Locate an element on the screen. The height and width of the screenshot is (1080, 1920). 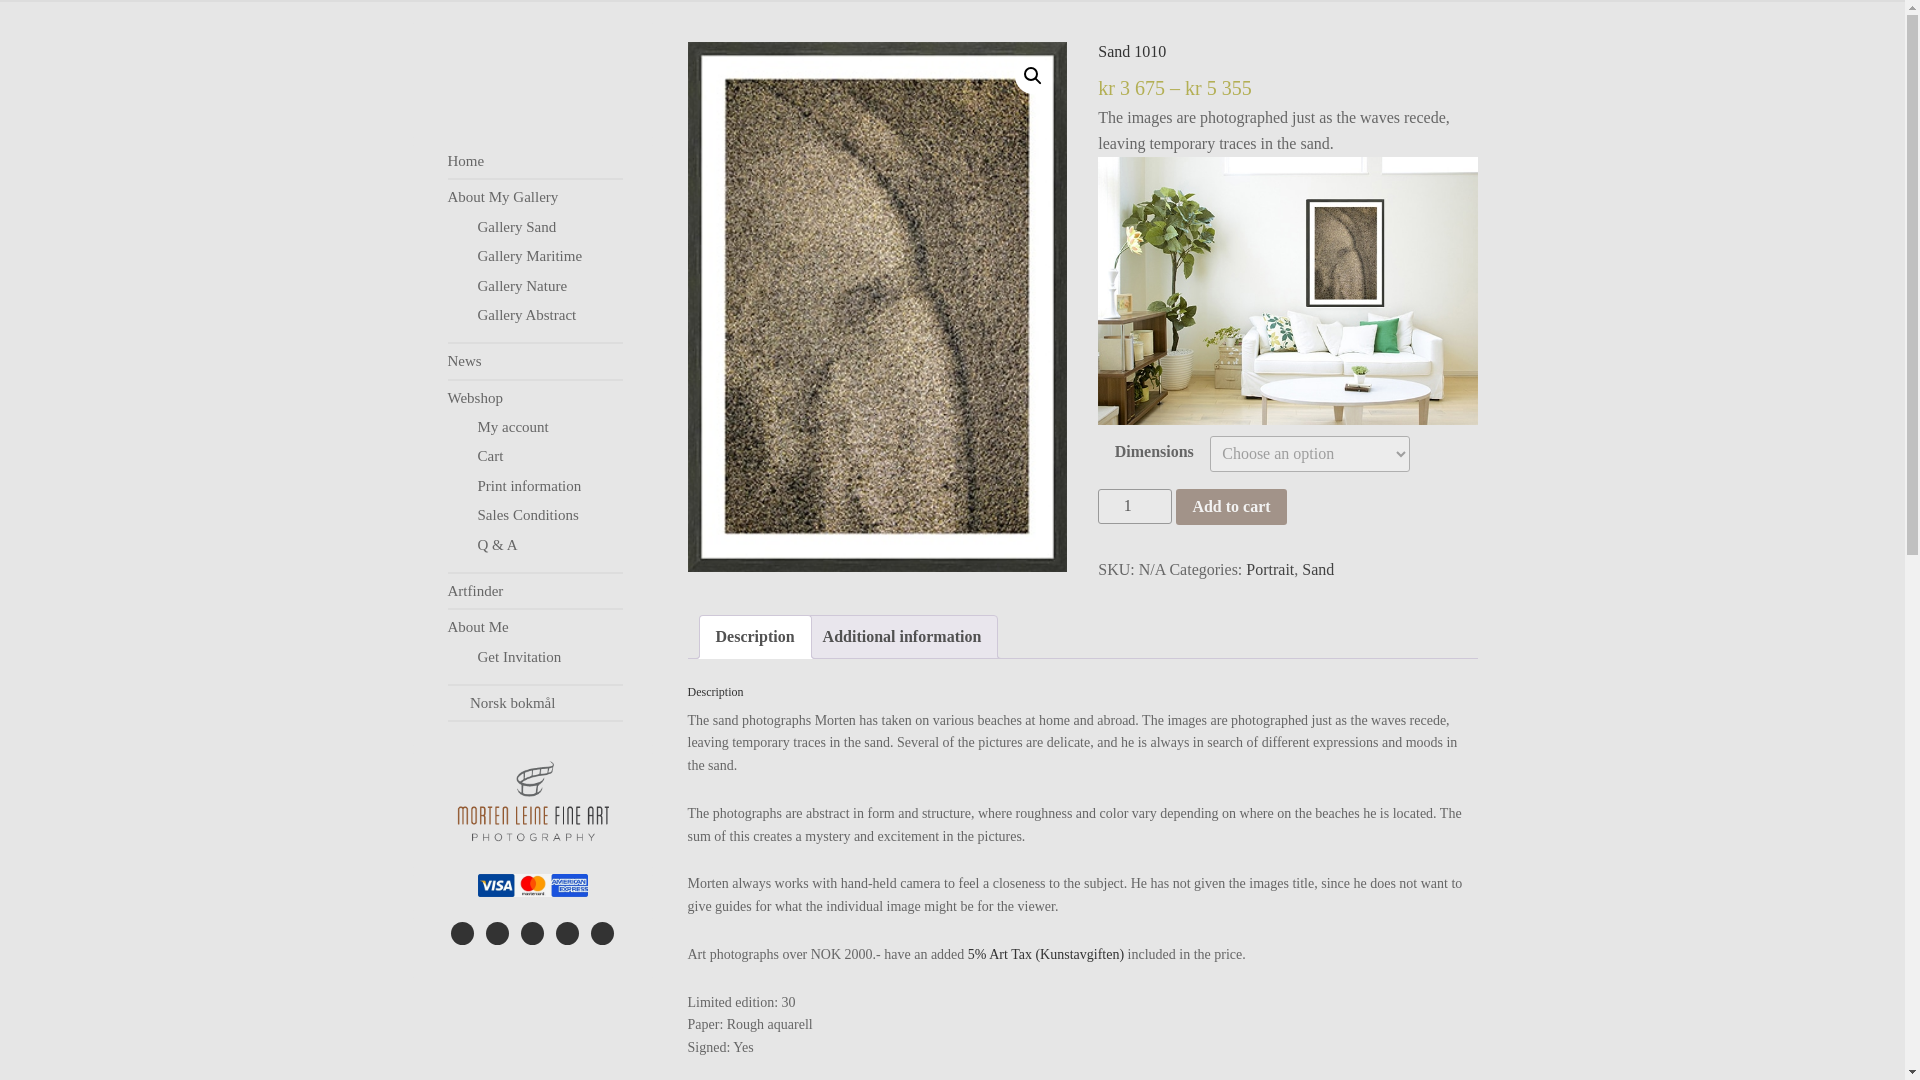
Add to cart is located at coordinates (1230, 506).